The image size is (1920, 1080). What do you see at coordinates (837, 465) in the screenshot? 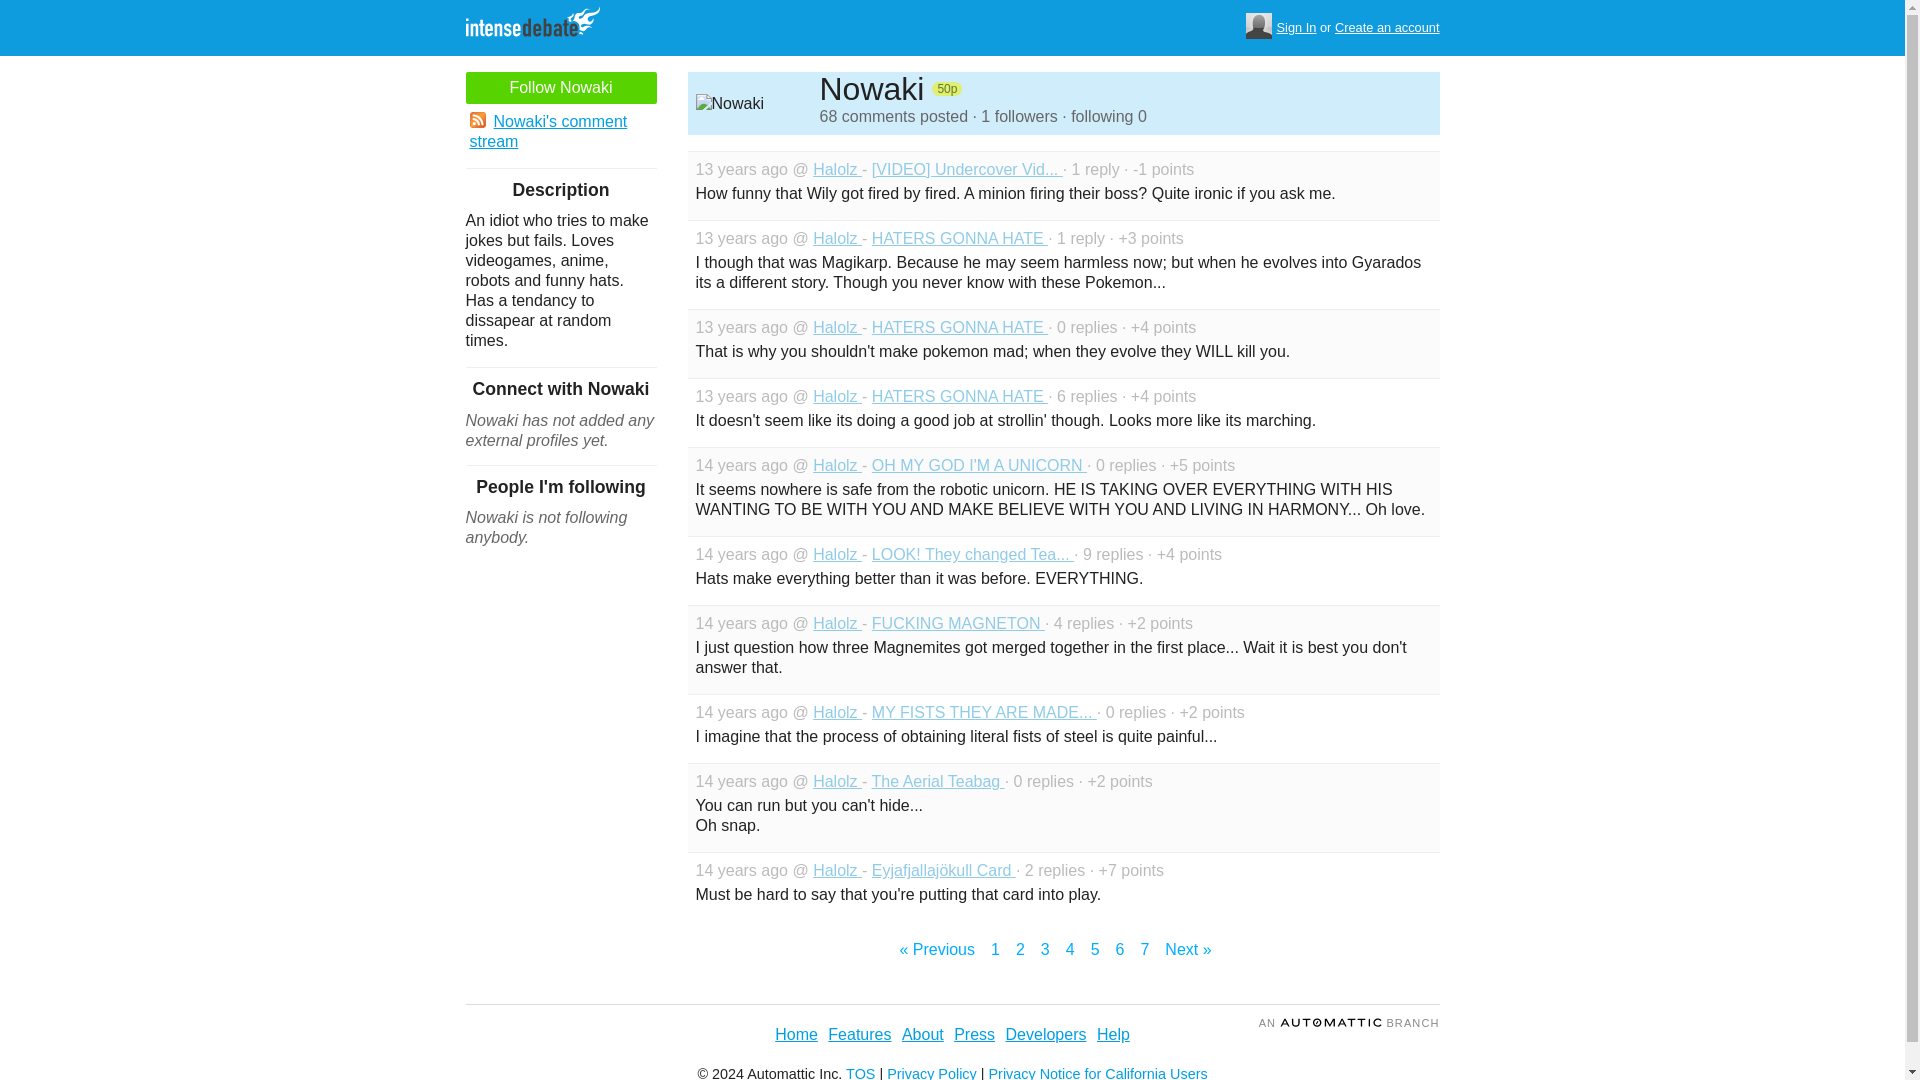
I see `Halolz` at bounding box center [837, 465].